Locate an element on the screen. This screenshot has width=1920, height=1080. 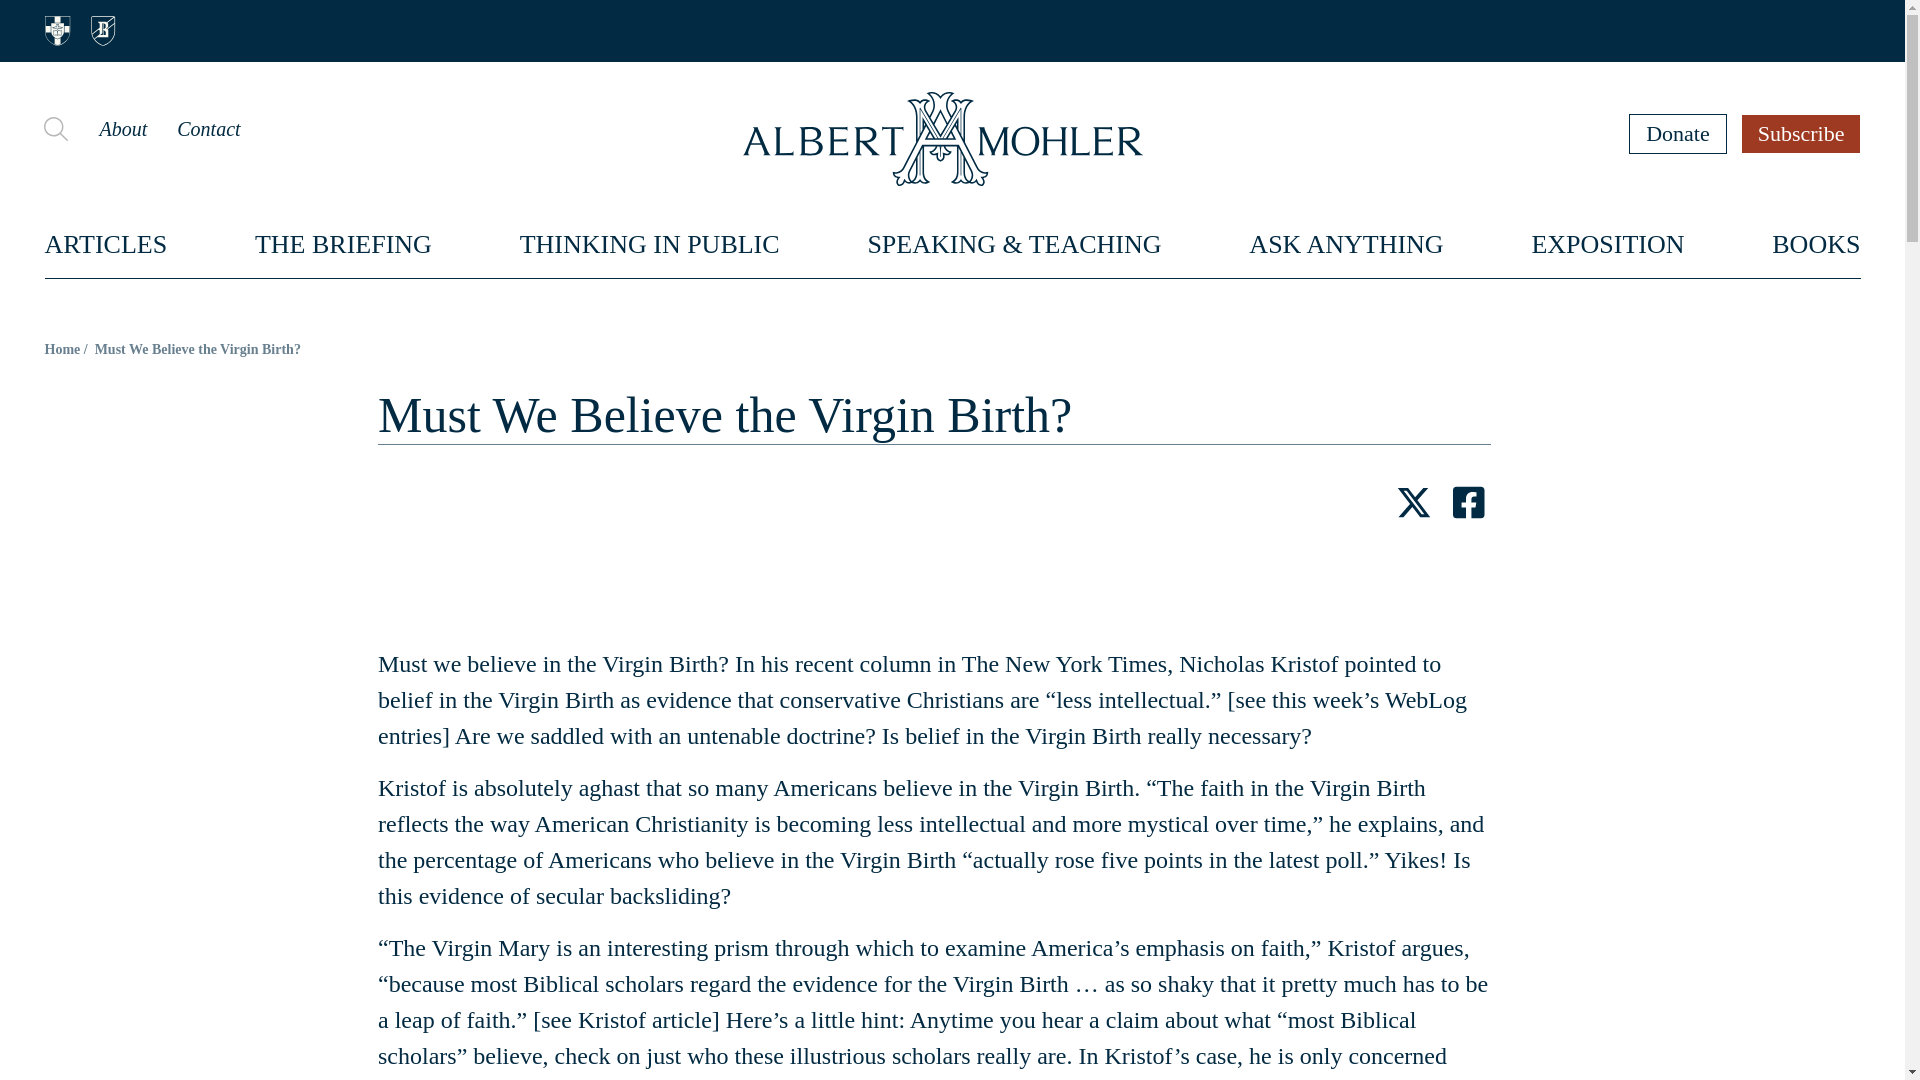
Subscribe is located at coordinates (1802, 133).